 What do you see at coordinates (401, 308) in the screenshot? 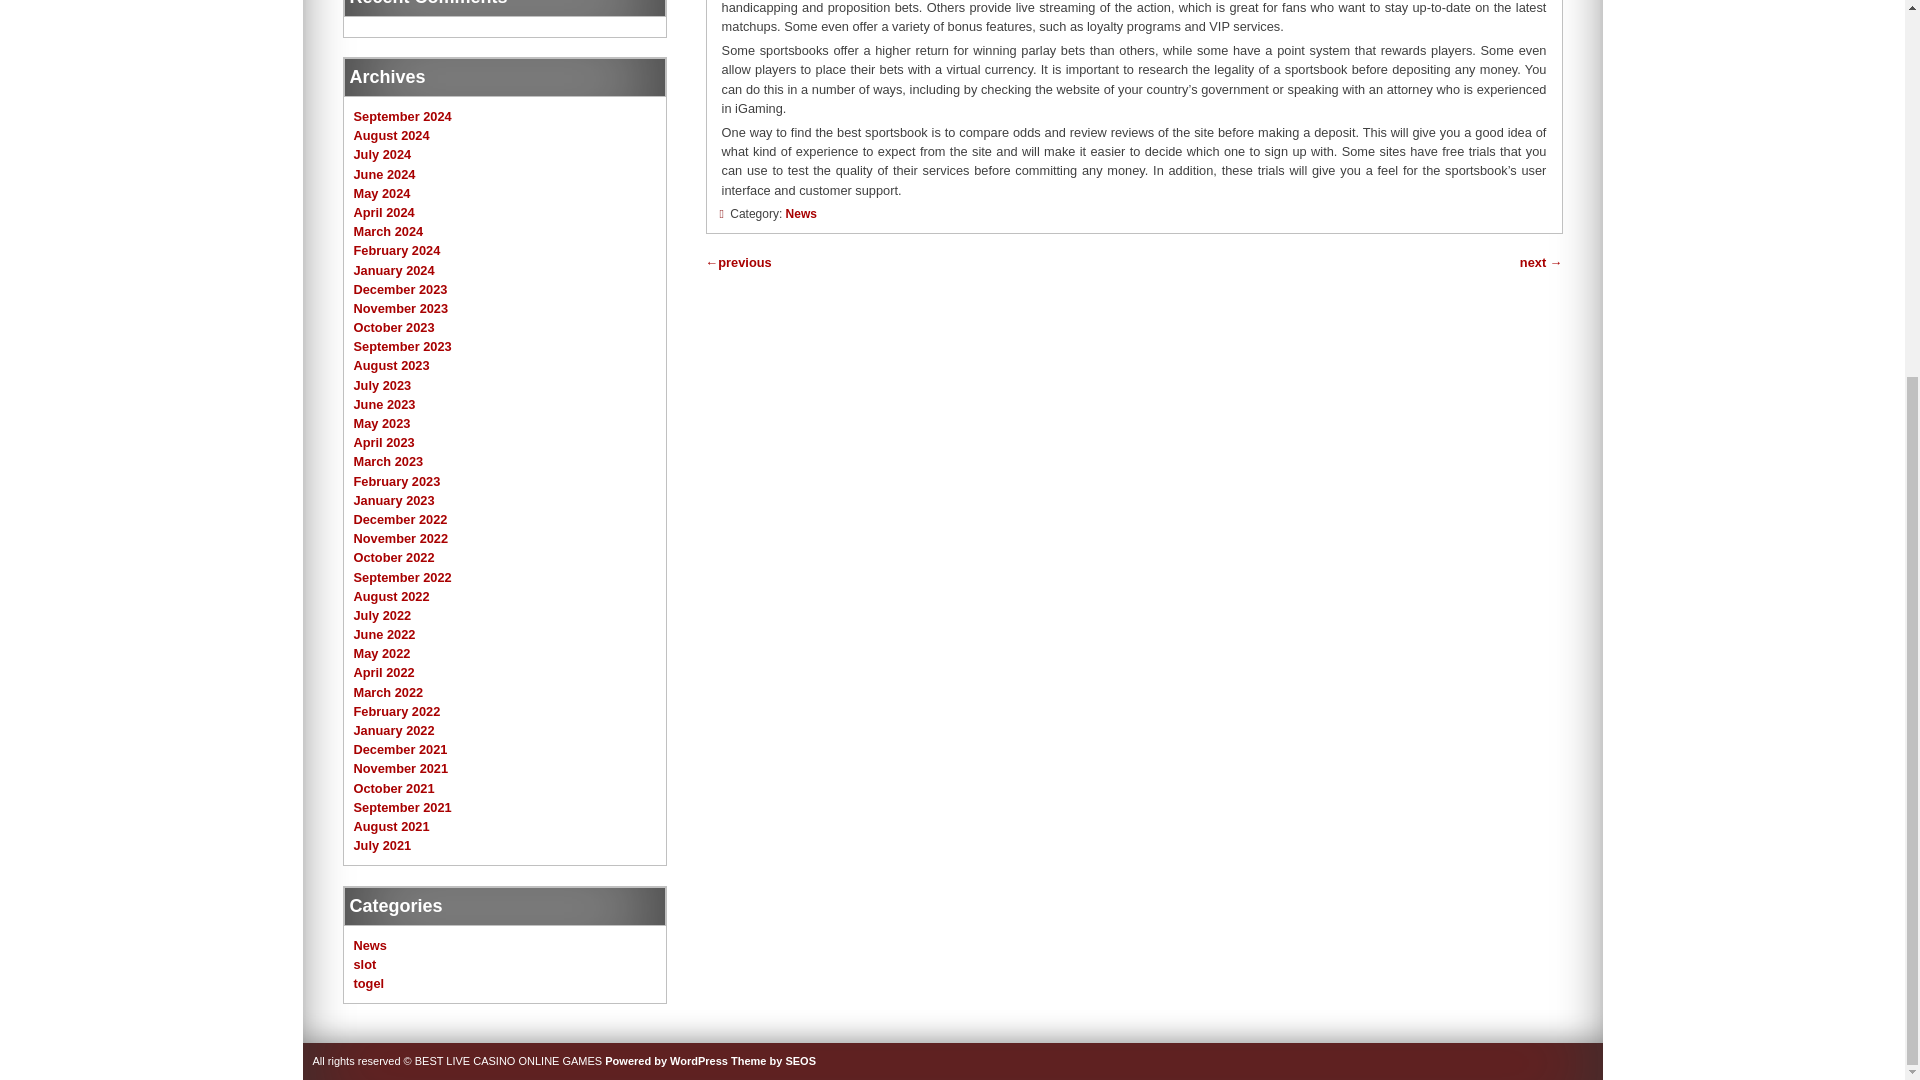
I see `November 2023` at bounding box center [401, 308].